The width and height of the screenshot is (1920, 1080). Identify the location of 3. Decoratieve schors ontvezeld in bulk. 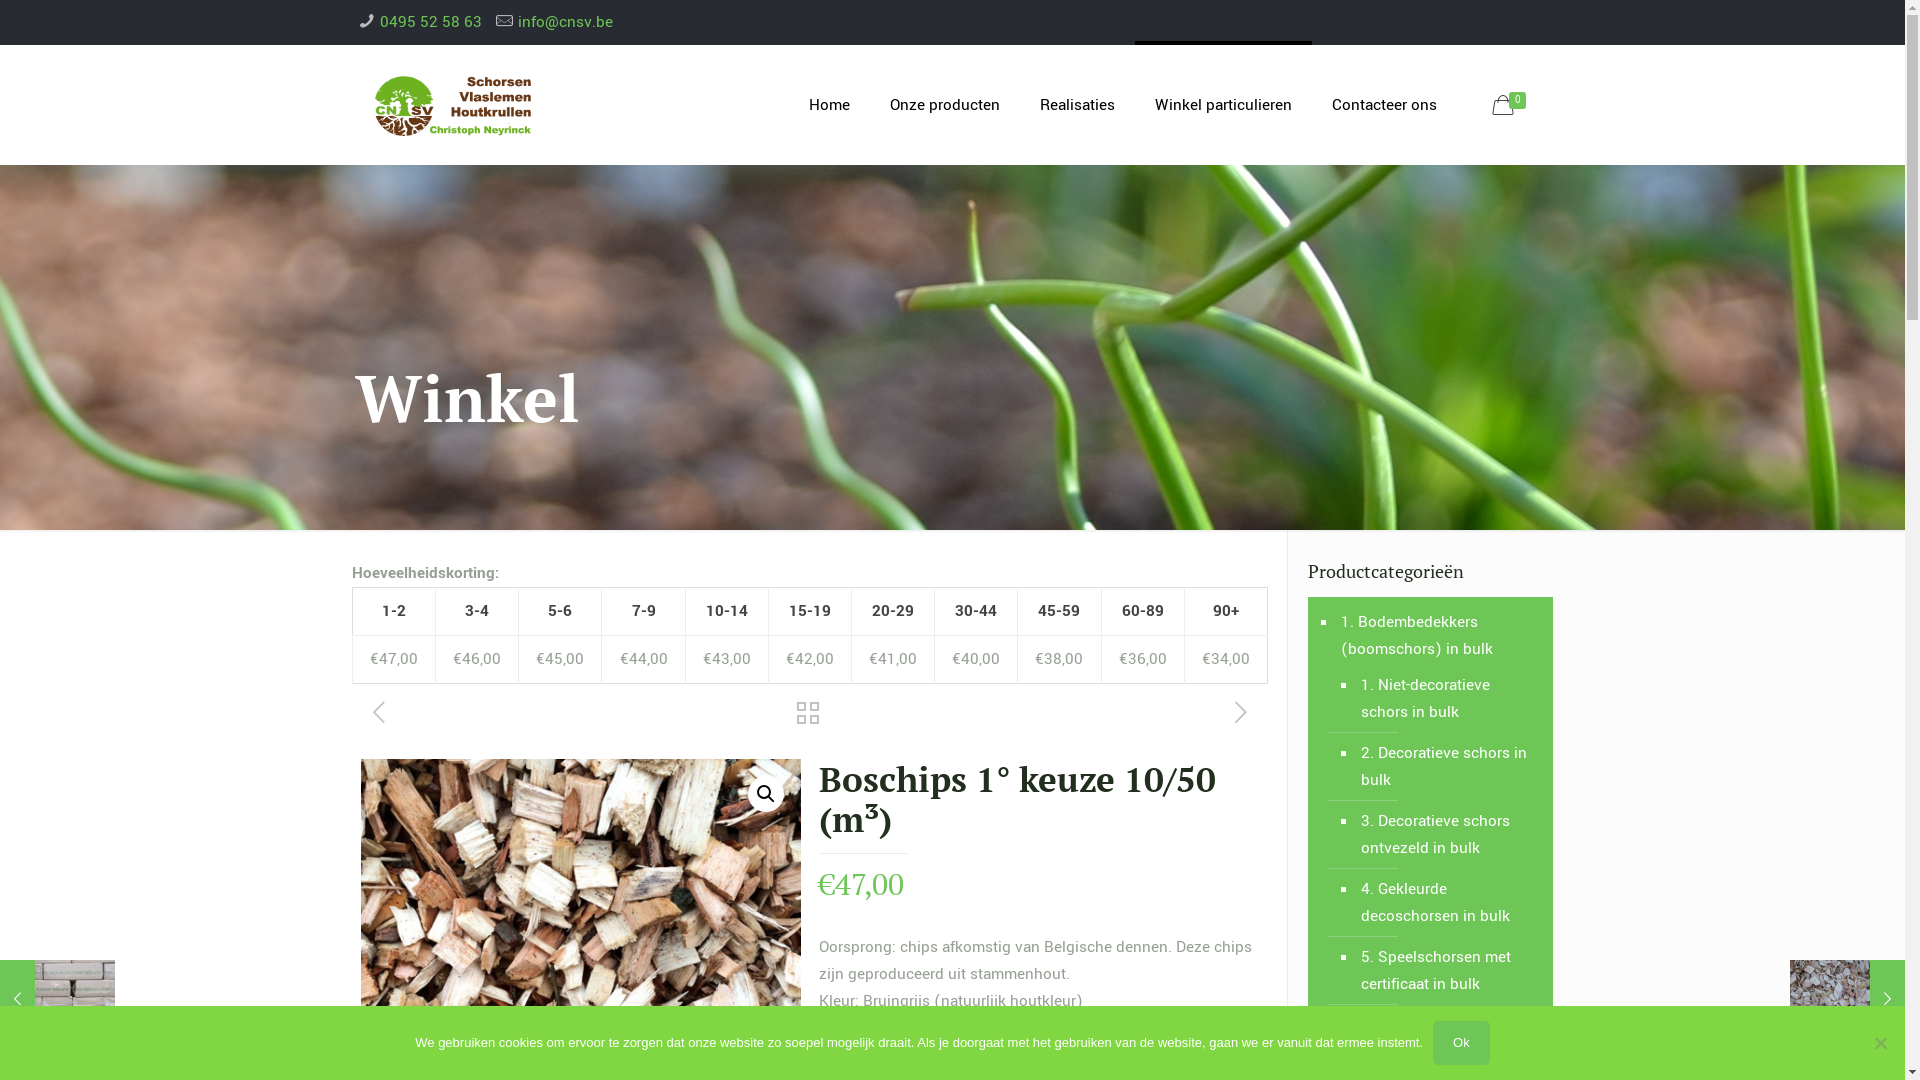
(1445, 835).